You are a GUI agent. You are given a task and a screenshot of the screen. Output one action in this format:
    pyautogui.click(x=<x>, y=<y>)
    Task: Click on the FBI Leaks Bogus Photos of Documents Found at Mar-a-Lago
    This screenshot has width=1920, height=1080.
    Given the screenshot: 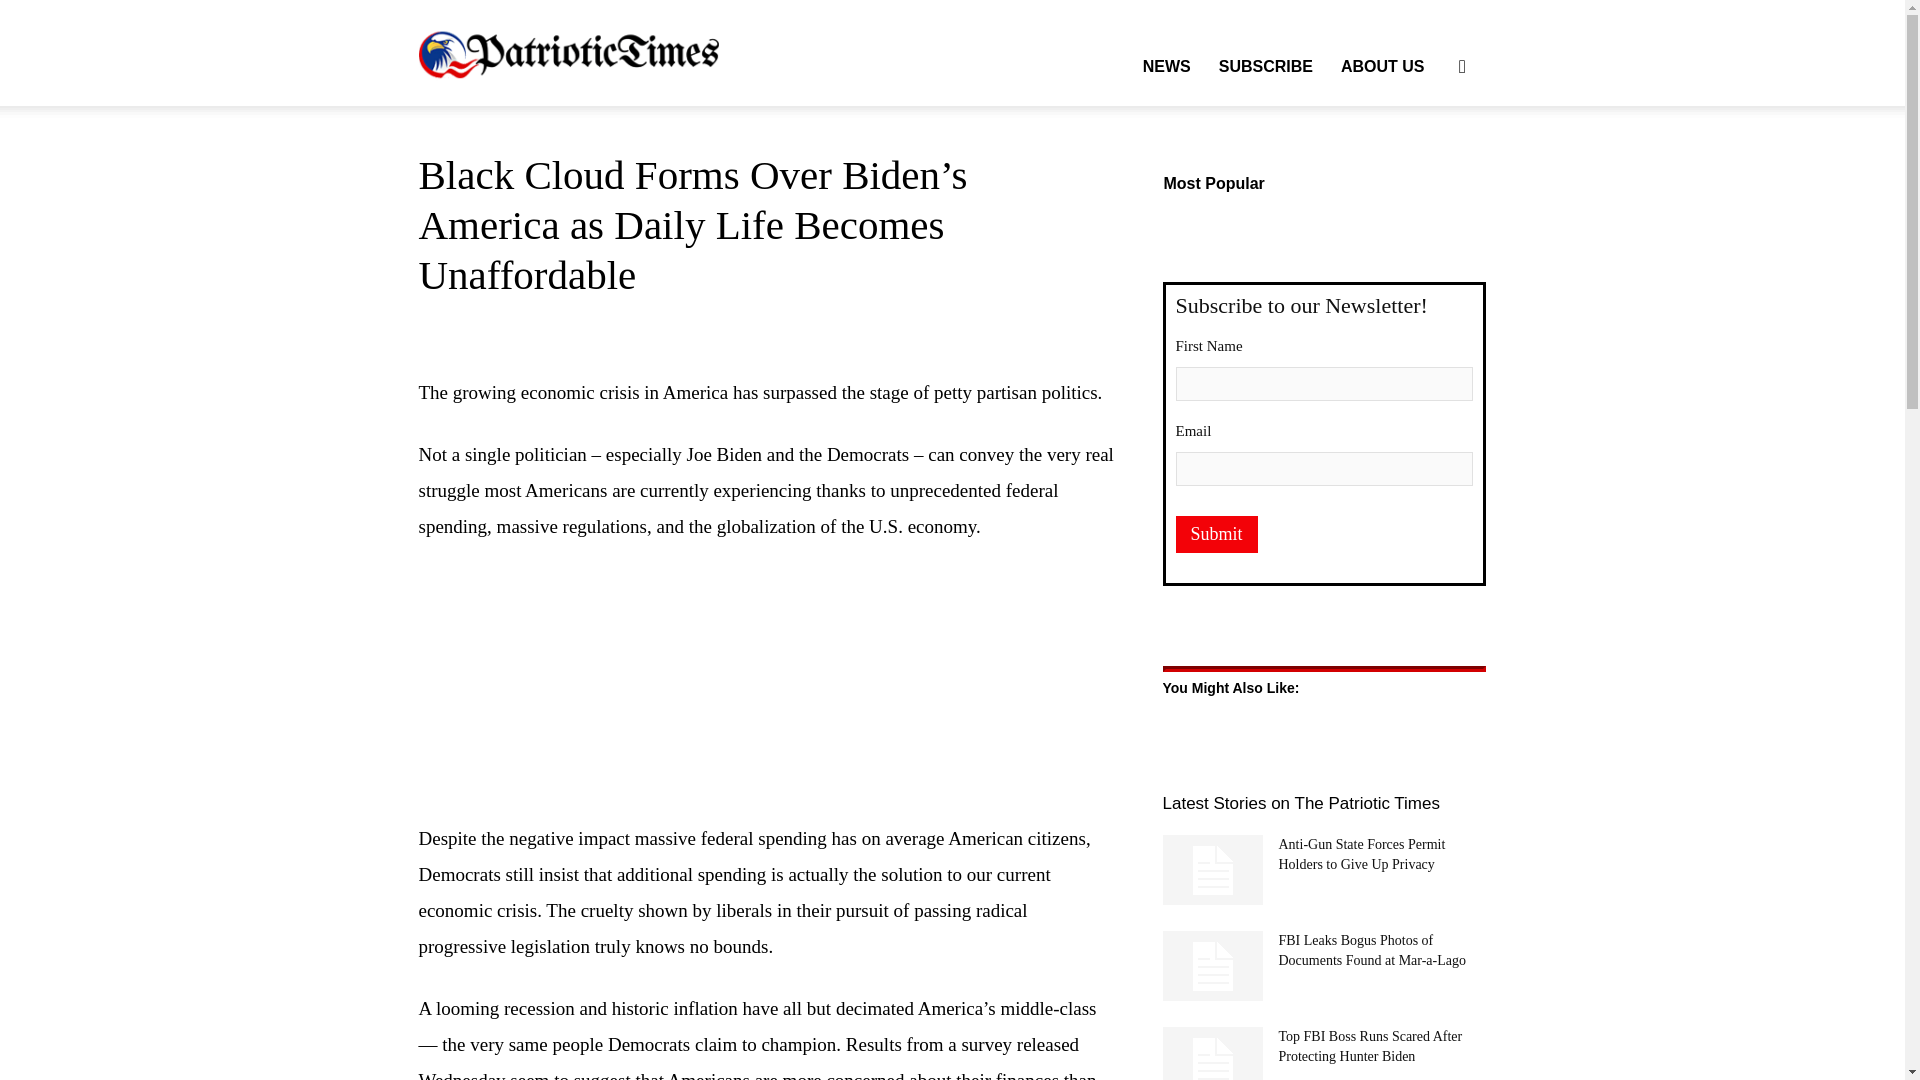 What is the action you would take?
    pyautogui.click(x=1211, y=966)
    